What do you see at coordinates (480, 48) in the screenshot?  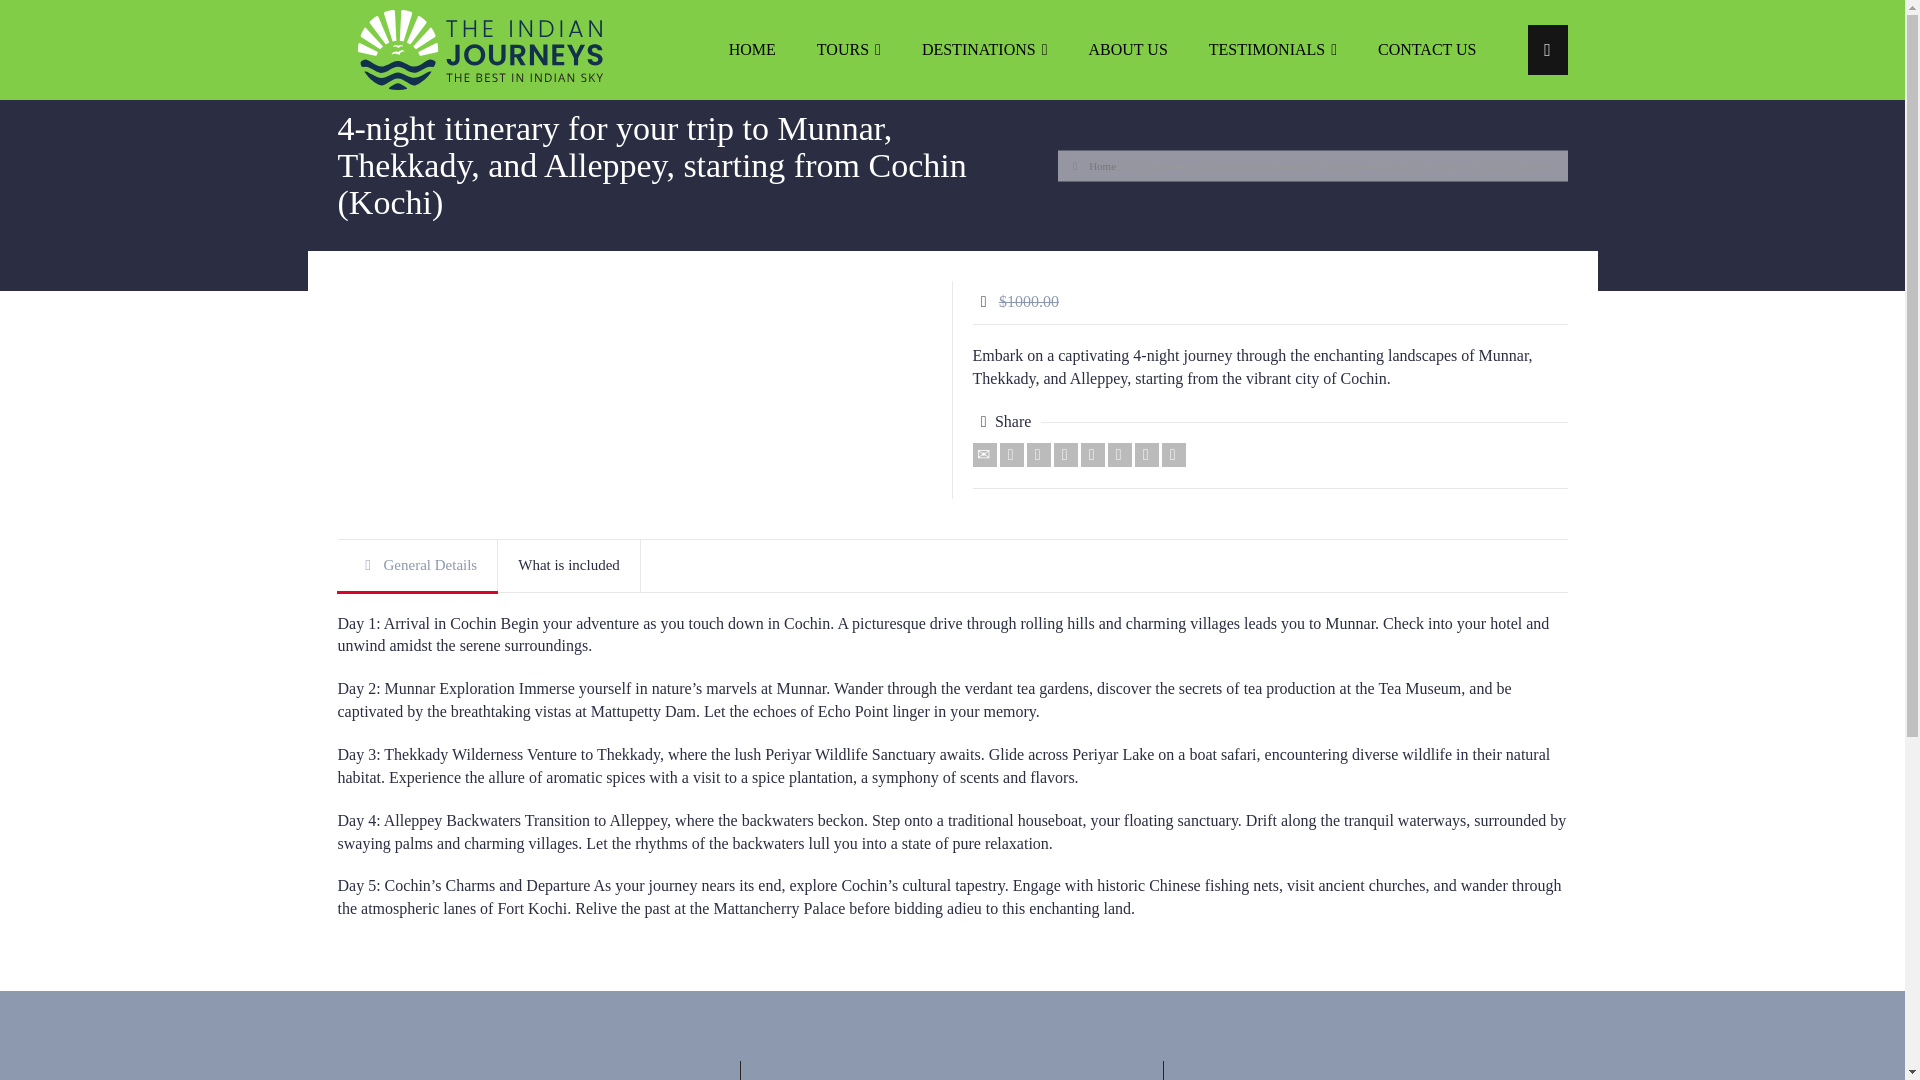 I see `The Indian Journeys` at bounding box center [480, 48].